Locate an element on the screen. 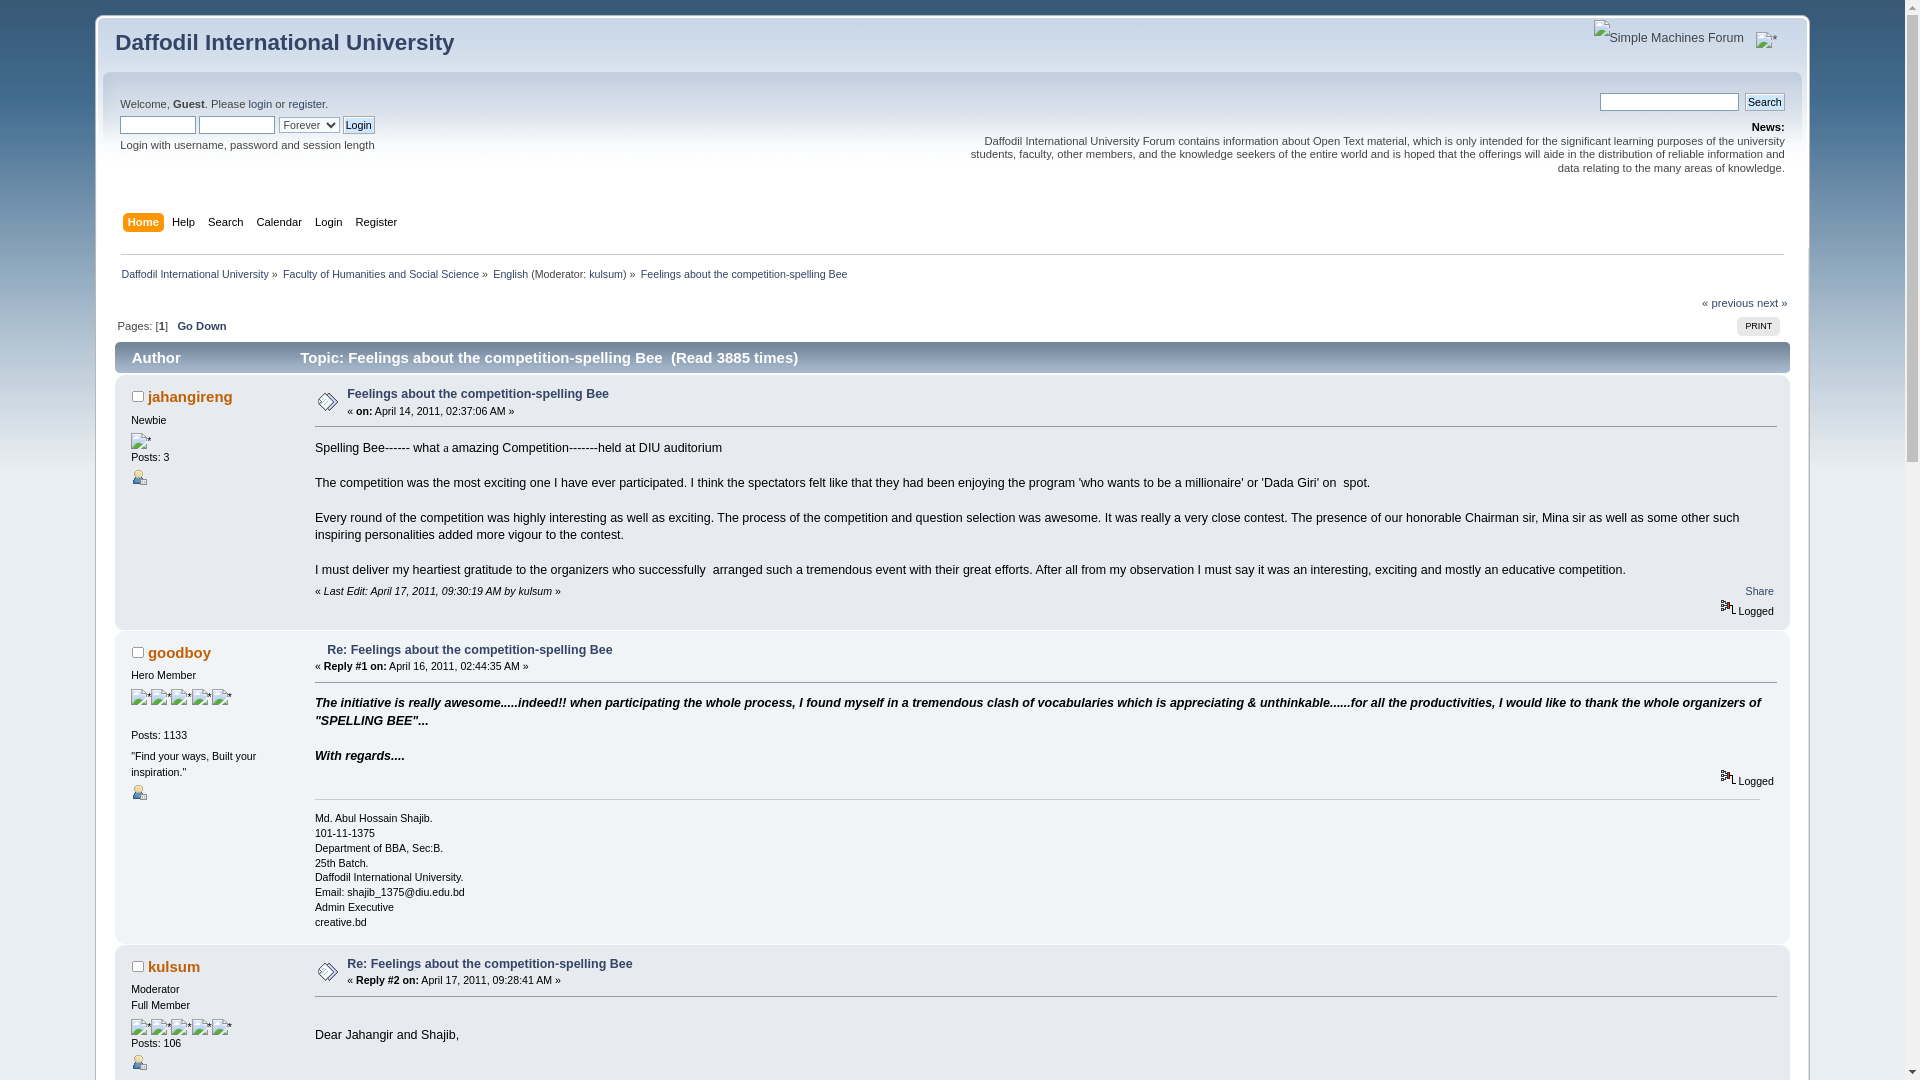  Home is located at coordinates (146, 224).